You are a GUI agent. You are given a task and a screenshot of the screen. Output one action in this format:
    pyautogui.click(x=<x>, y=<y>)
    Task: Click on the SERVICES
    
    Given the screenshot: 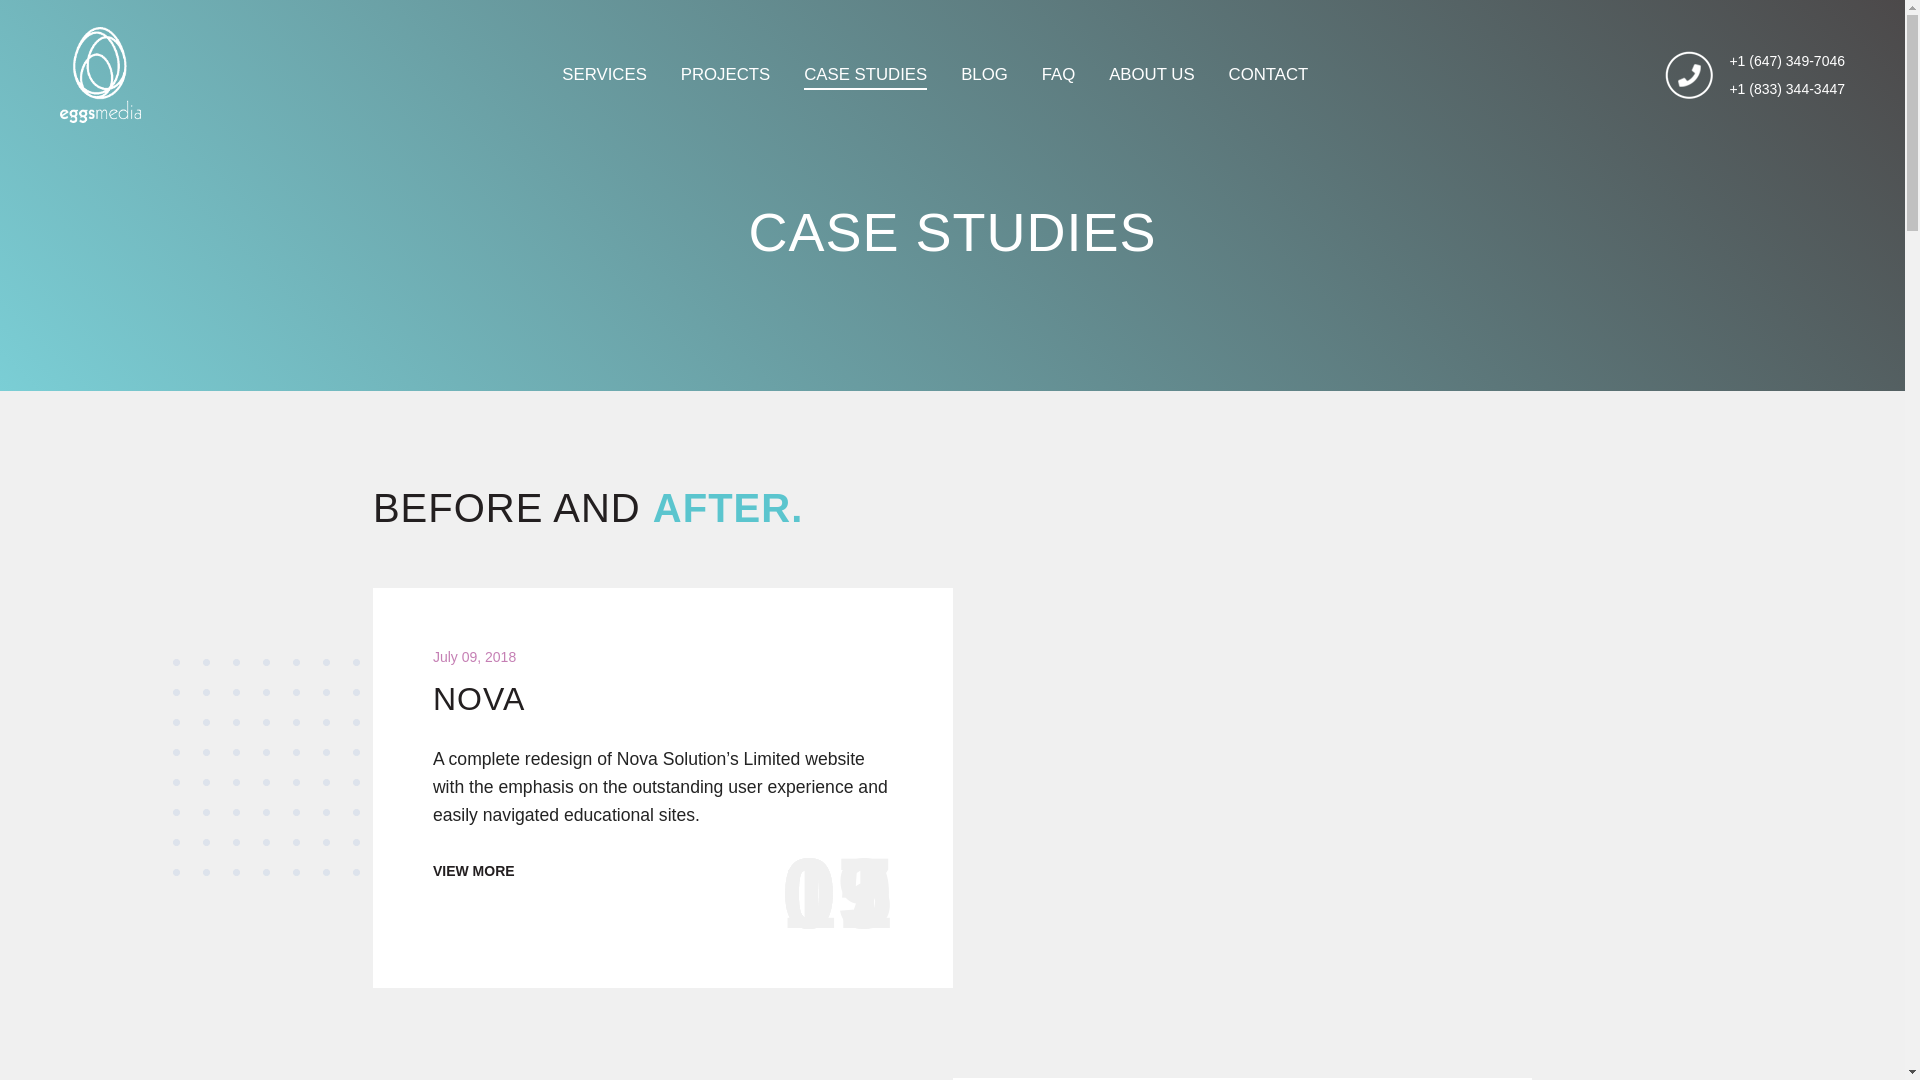 What is the action you would take?
    pyautogui.click(x=604, y=88)
    